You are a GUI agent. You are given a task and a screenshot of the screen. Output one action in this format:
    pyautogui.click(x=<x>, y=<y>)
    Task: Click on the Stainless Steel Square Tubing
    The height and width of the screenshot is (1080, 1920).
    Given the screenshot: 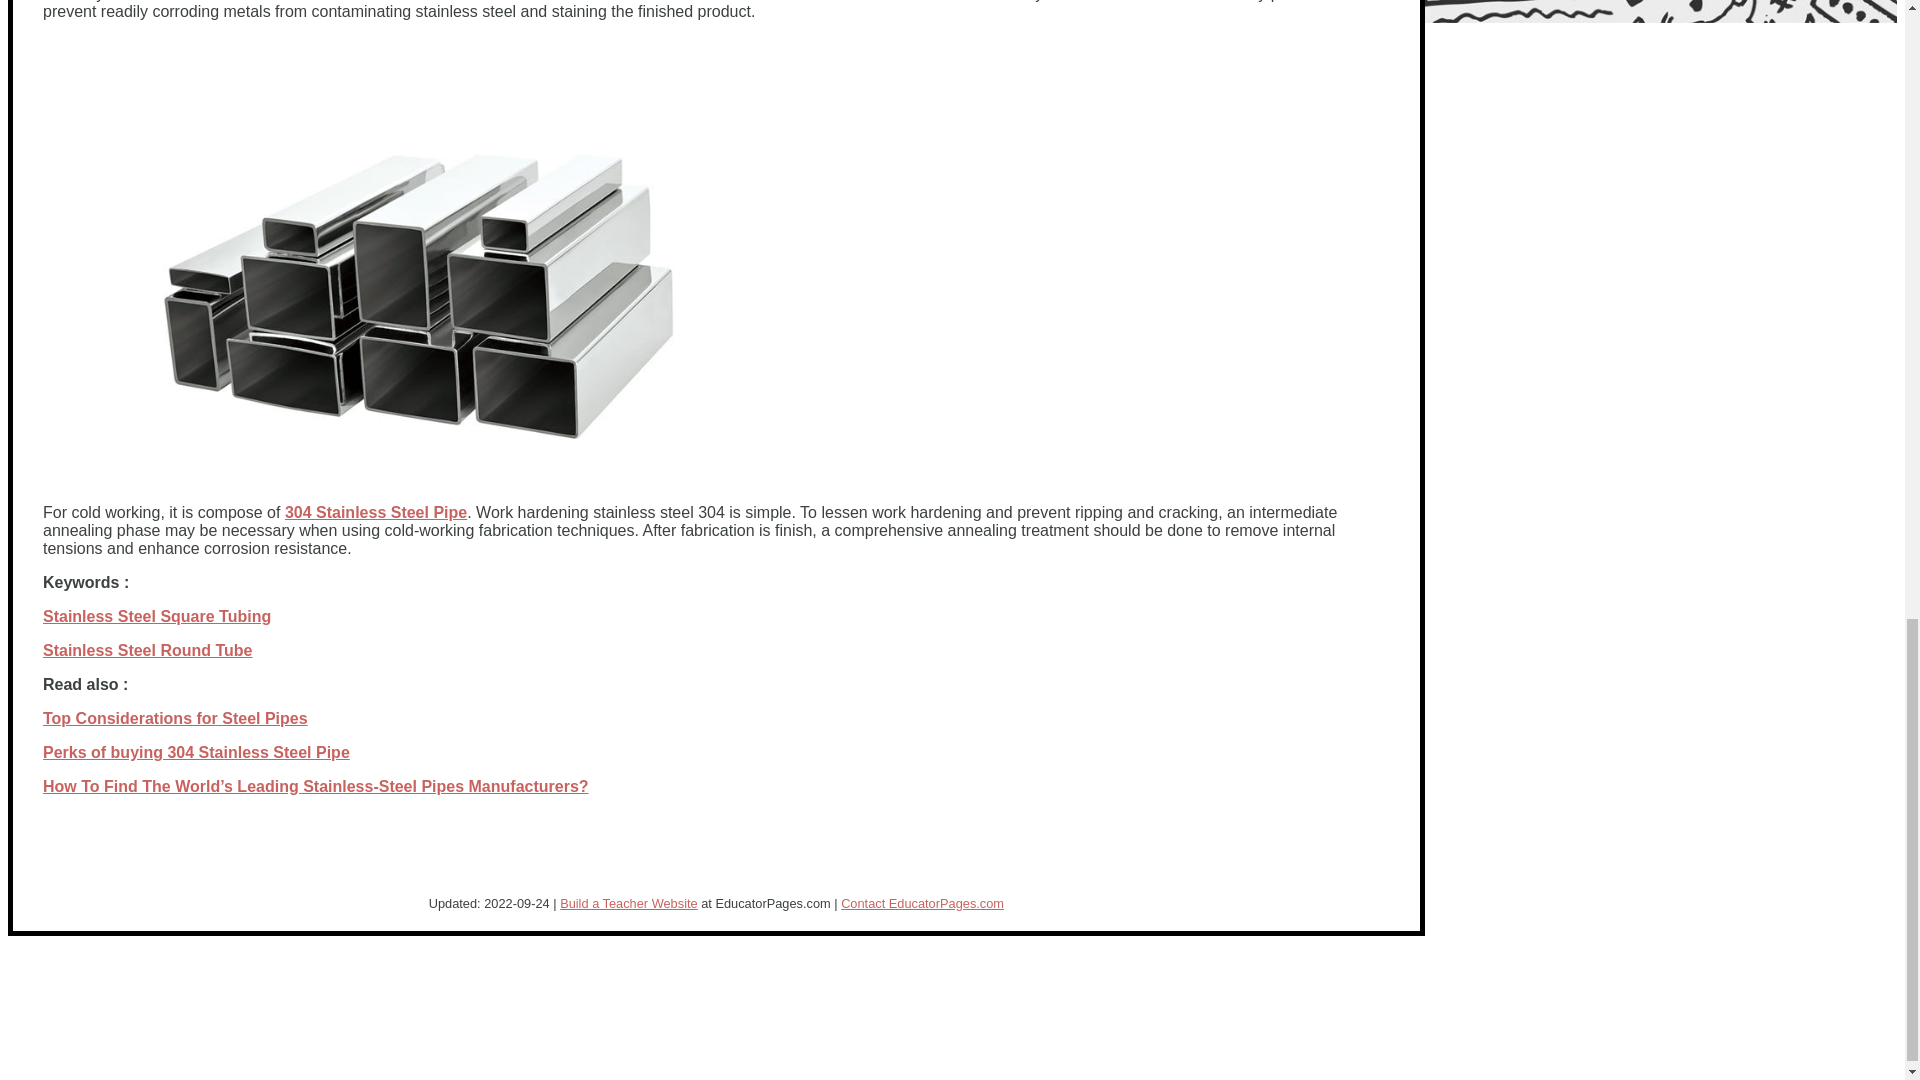 What is the action you would take?
    pyautogui.click(x=156, y=616)
    